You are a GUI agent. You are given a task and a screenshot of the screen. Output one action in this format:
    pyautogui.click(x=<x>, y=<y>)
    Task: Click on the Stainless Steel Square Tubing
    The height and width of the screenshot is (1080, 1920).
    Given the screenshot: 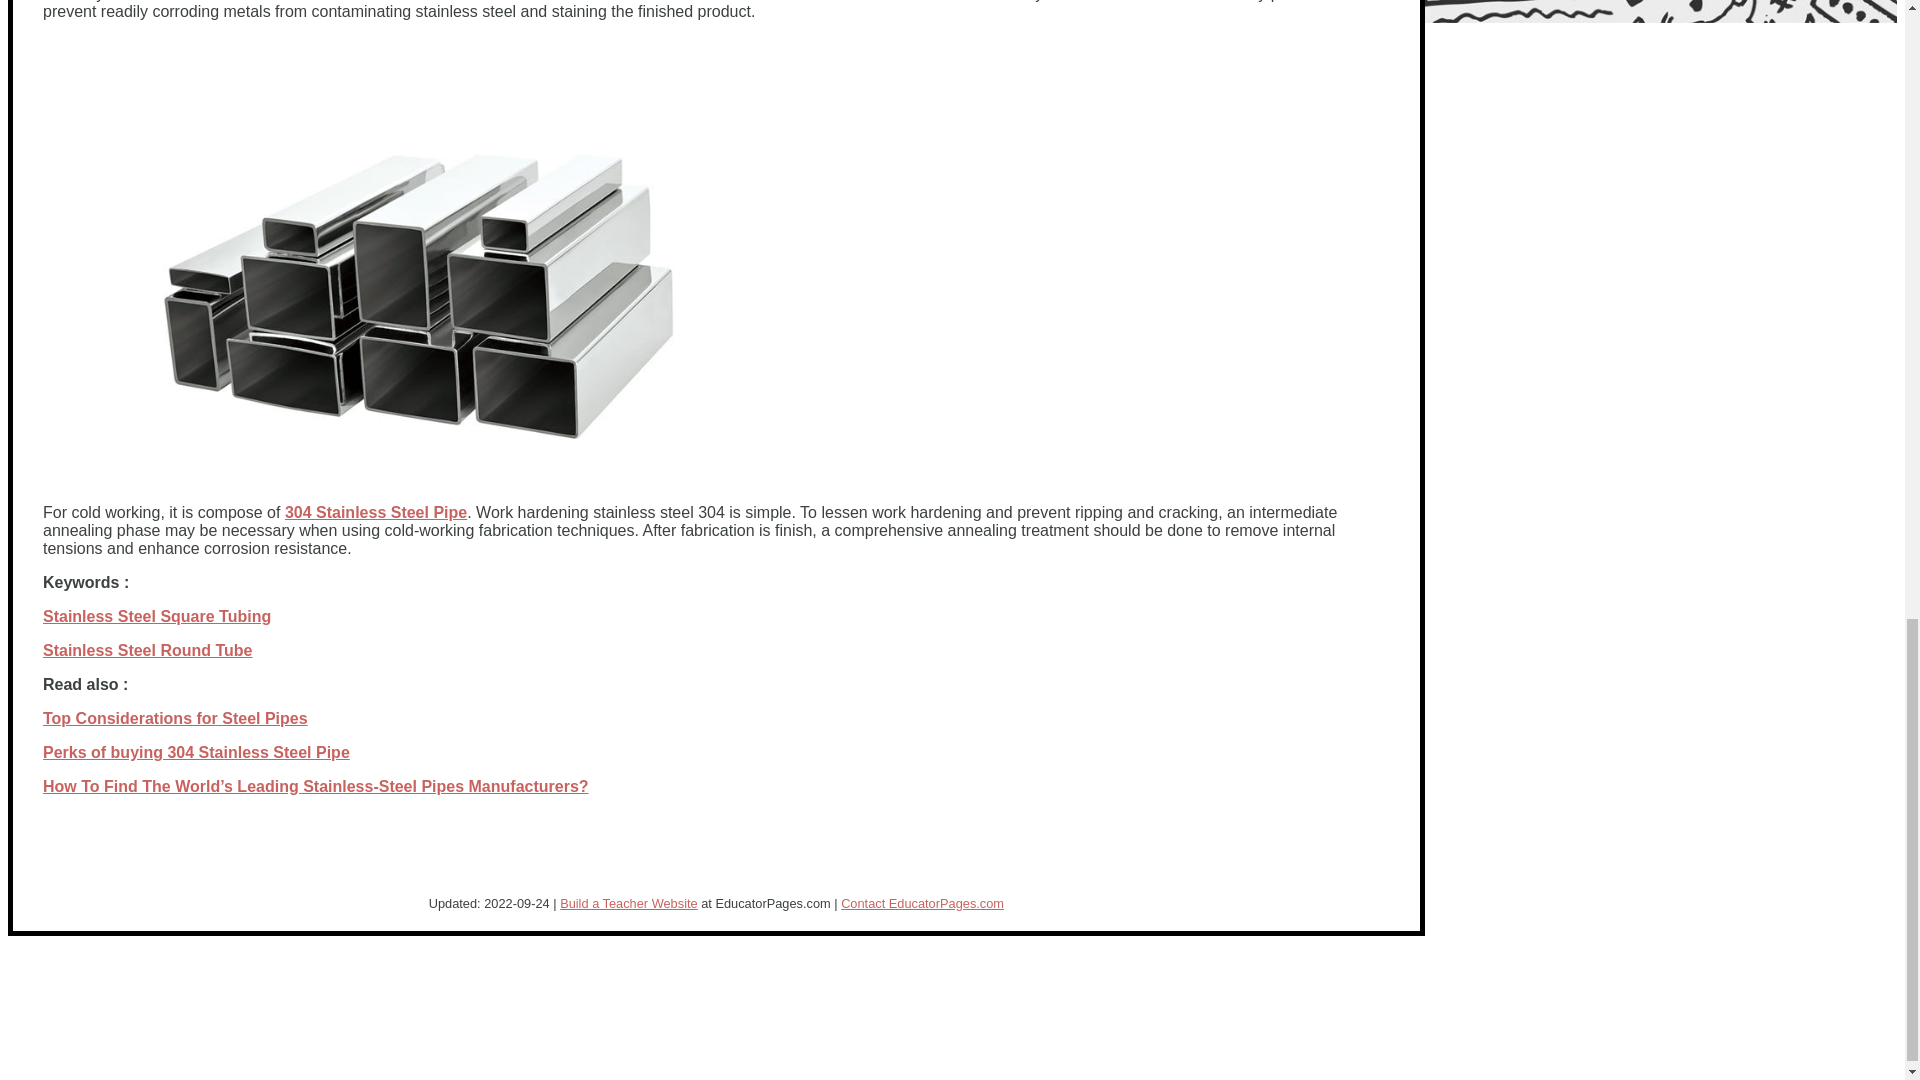 What is the action you would take?
    pyautogui.click(x=156, y=616)
    